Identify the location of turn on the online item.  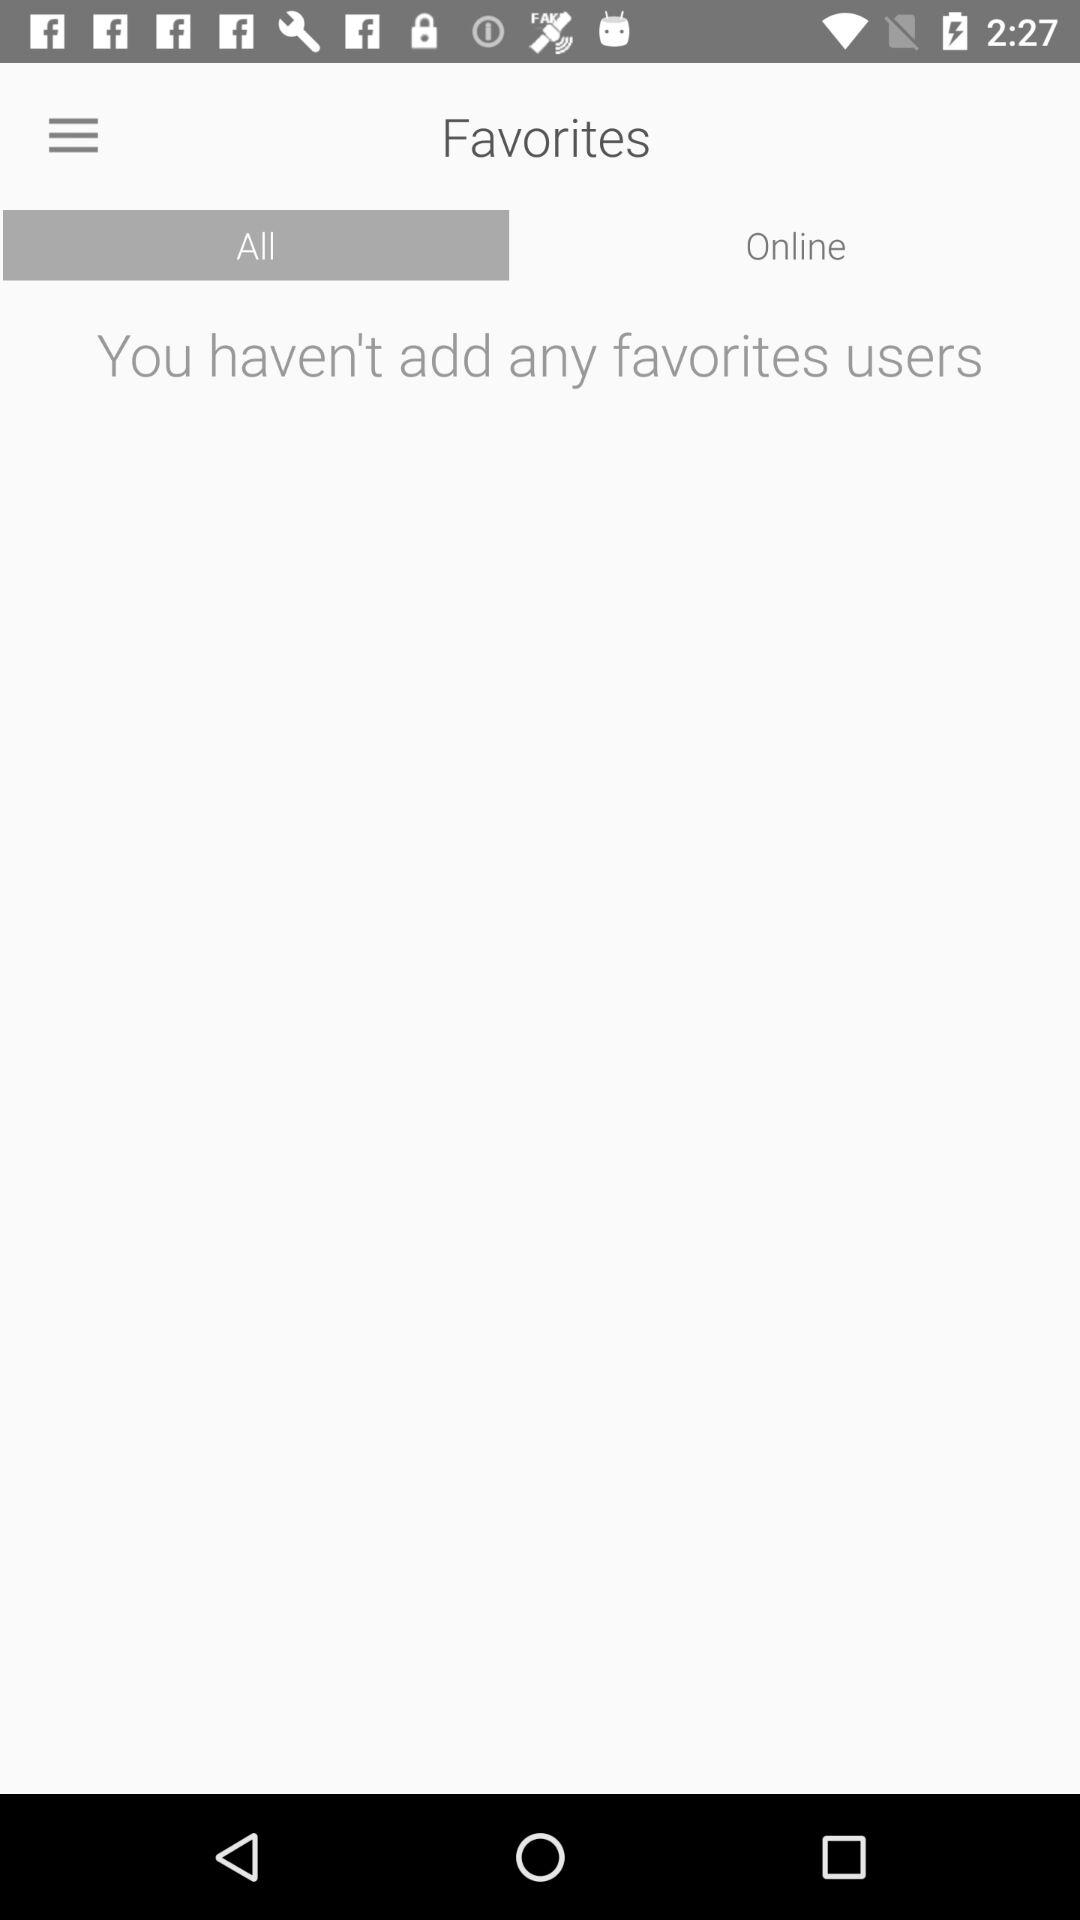
(796, 245).